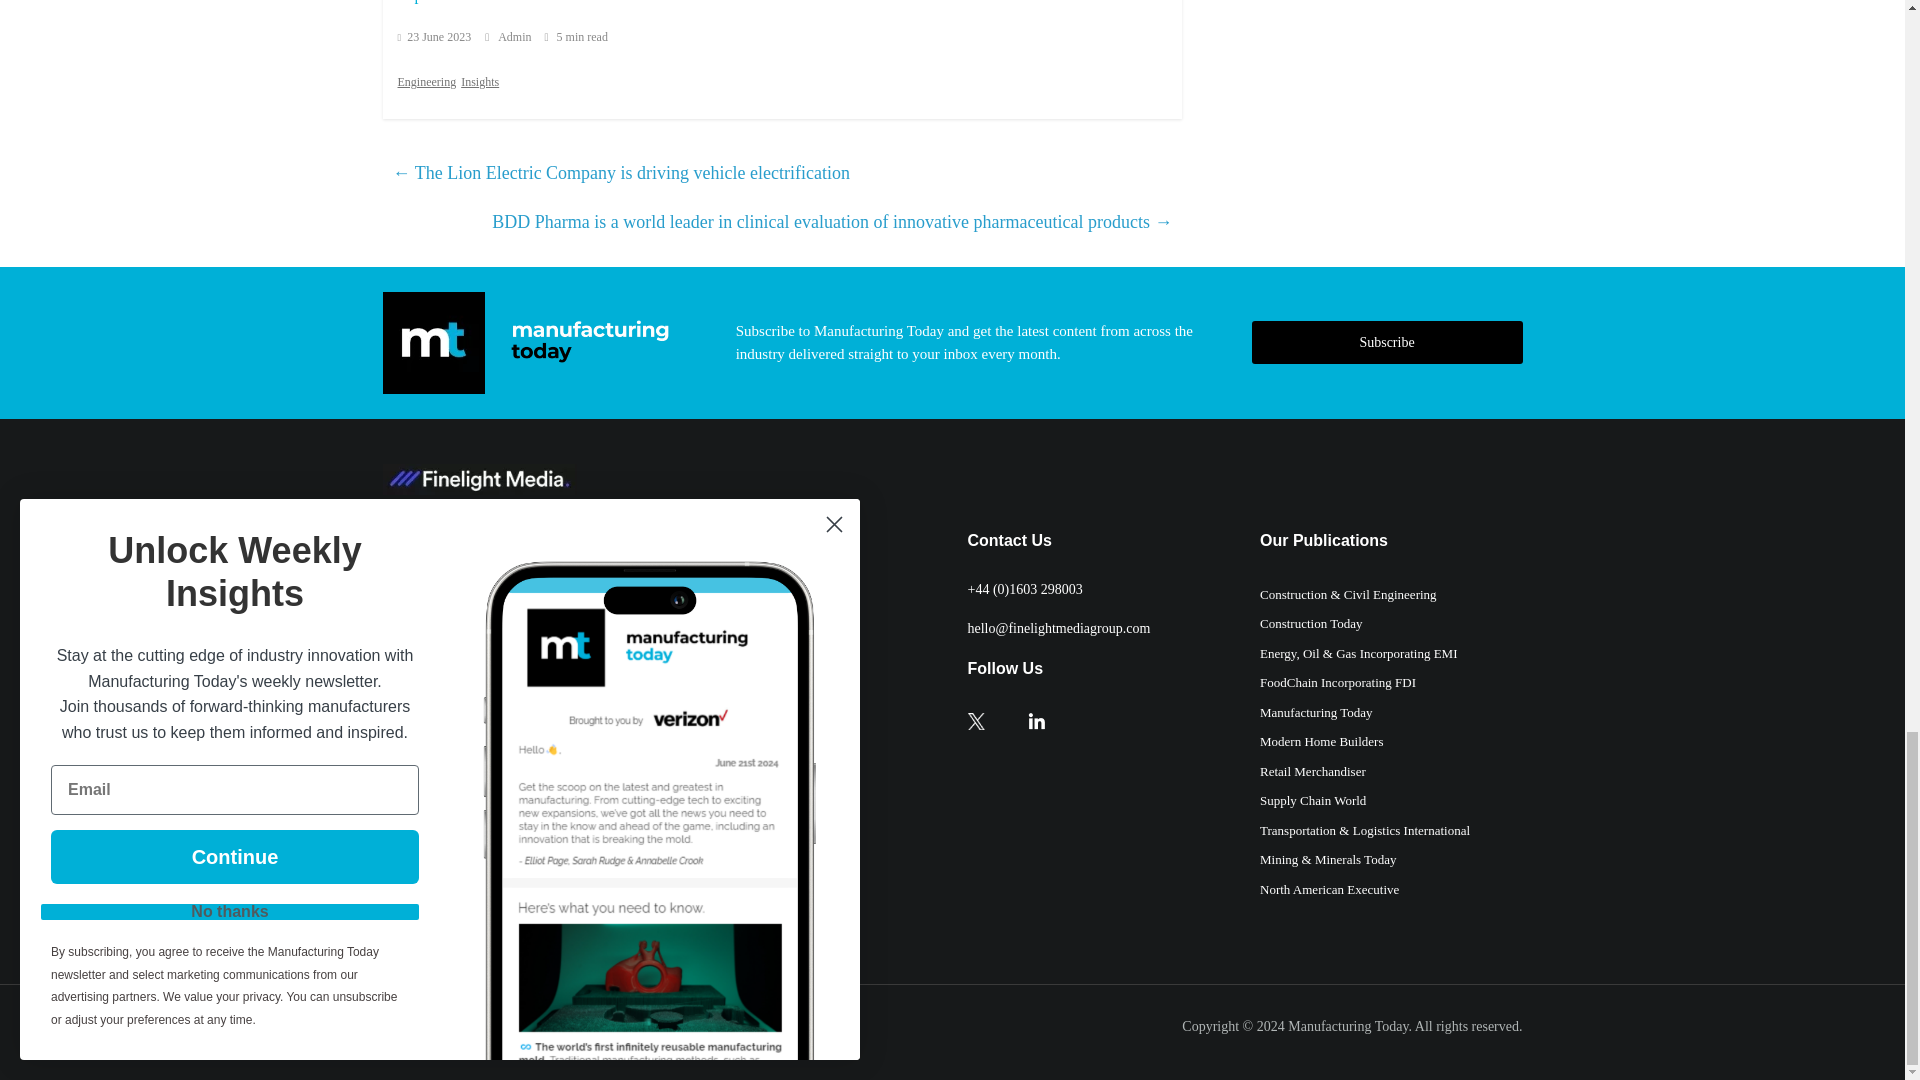 This screenshot has height=1080, width=1920. Describe the element at coordinates (434, 37) in the screenshot. I see `23 June 2023` at that location.